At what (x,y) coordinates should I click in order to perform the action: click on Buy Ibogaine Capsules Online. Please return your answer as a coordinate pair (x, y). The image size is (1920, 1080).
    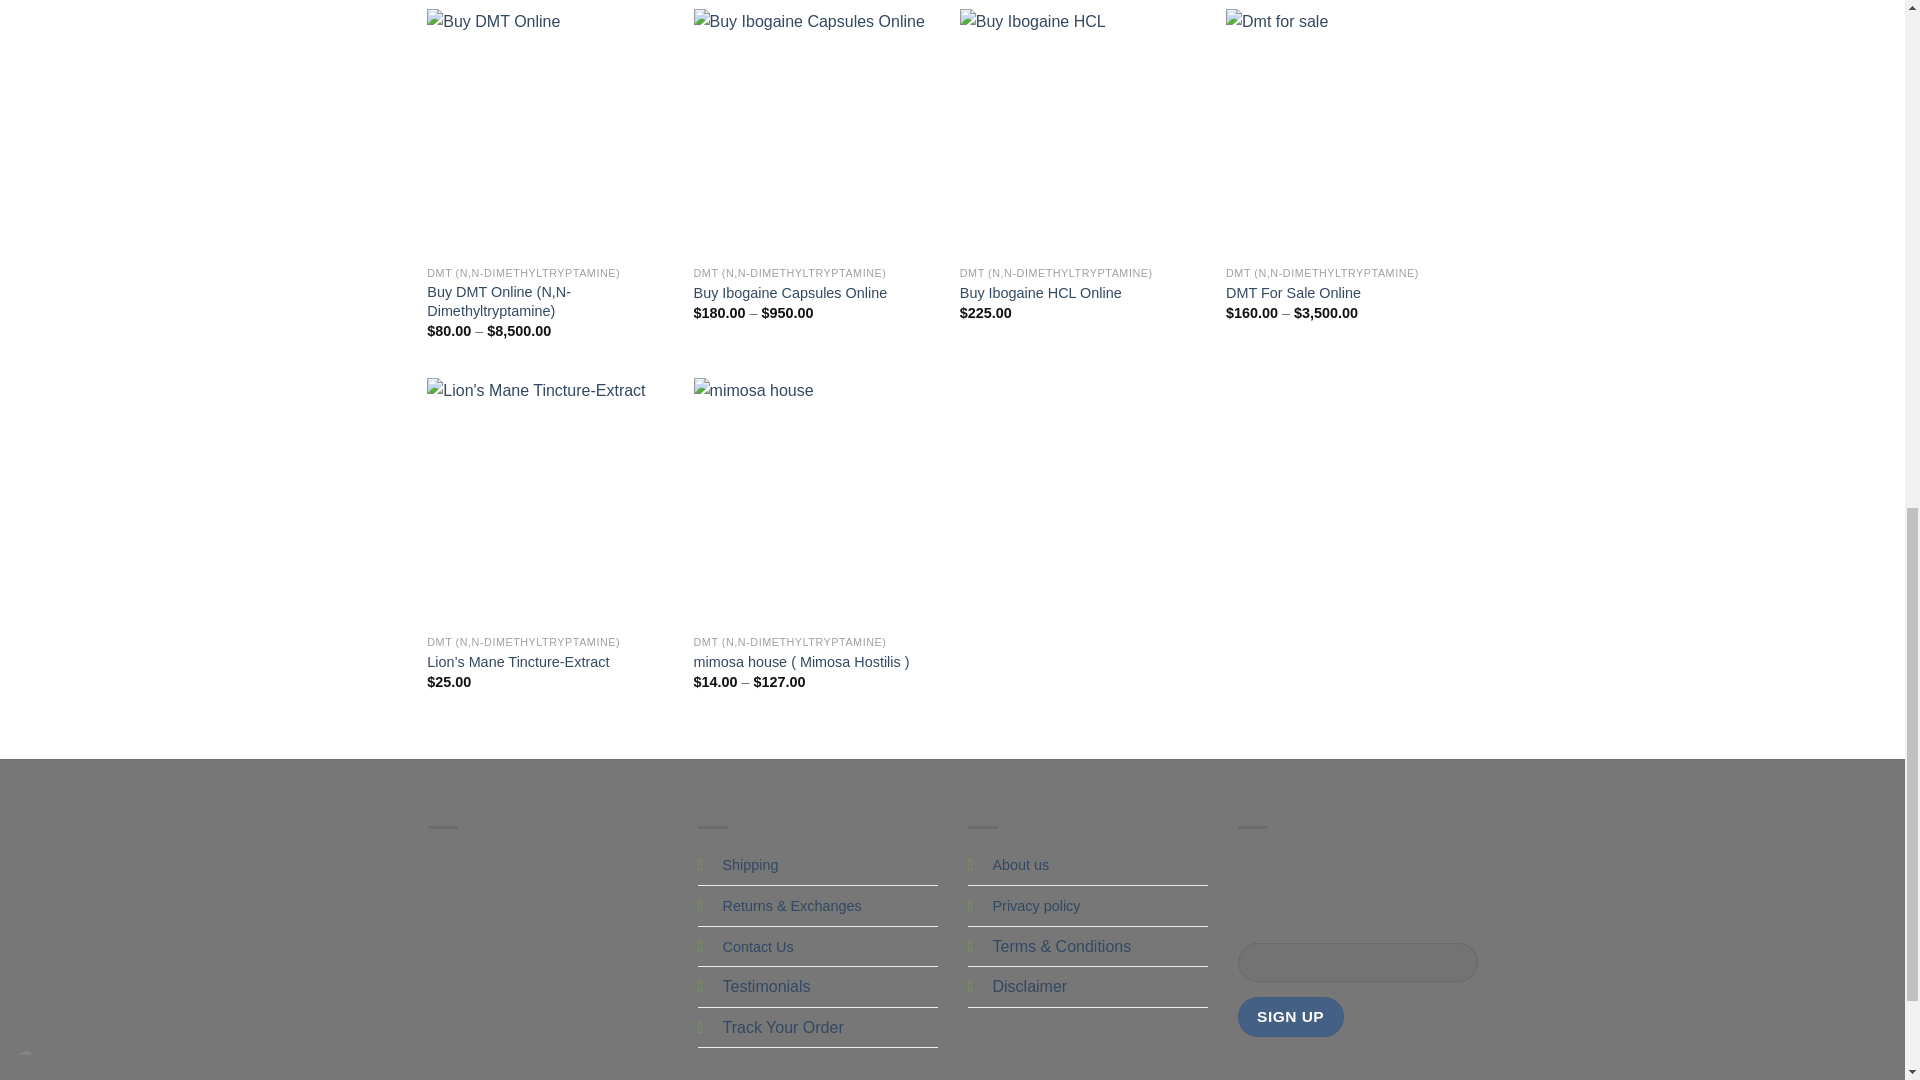
    Looking at the image, I should click on (816, 132).